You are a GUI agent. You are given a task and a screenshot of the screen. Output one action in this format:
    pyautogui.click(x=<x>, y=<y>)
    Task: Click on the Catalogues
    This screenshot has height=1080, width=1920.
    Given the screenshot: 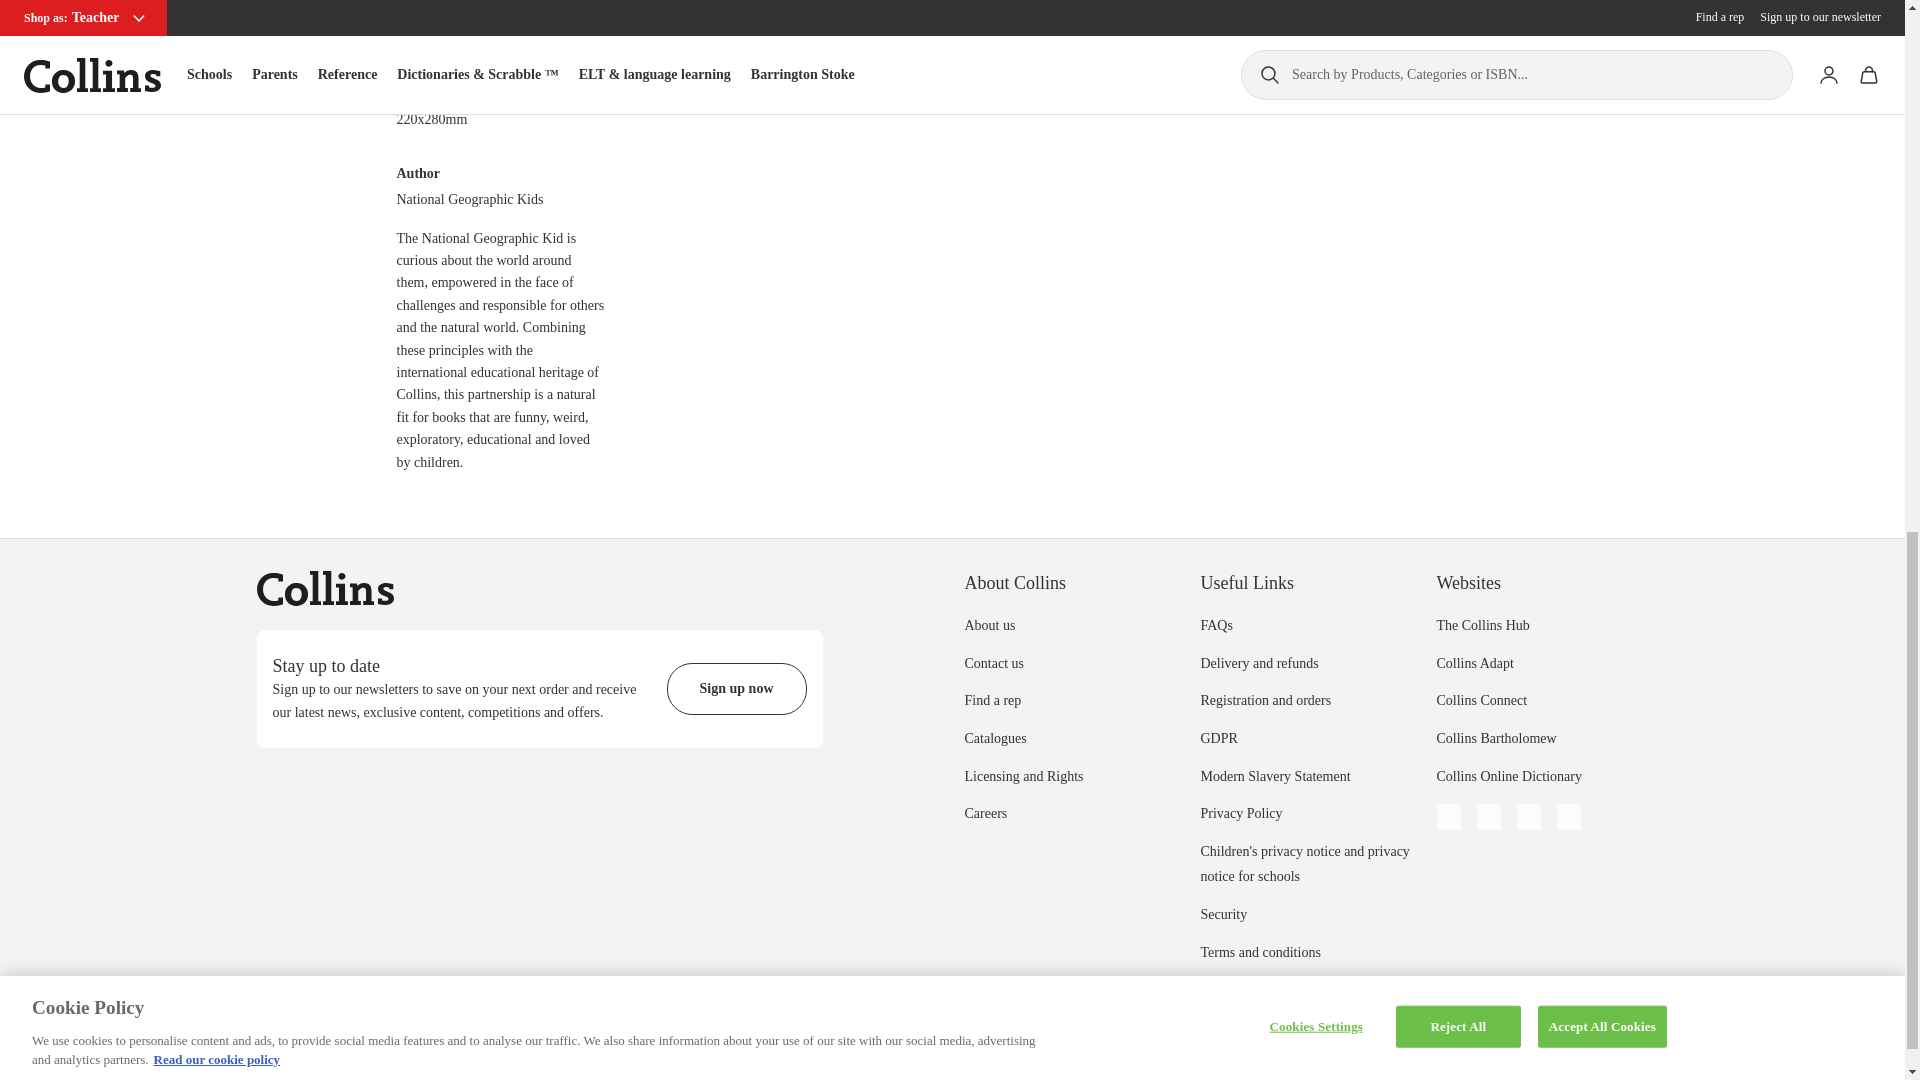 What is the action you would take?
    pyautogui.click(x=994, y=738)
    